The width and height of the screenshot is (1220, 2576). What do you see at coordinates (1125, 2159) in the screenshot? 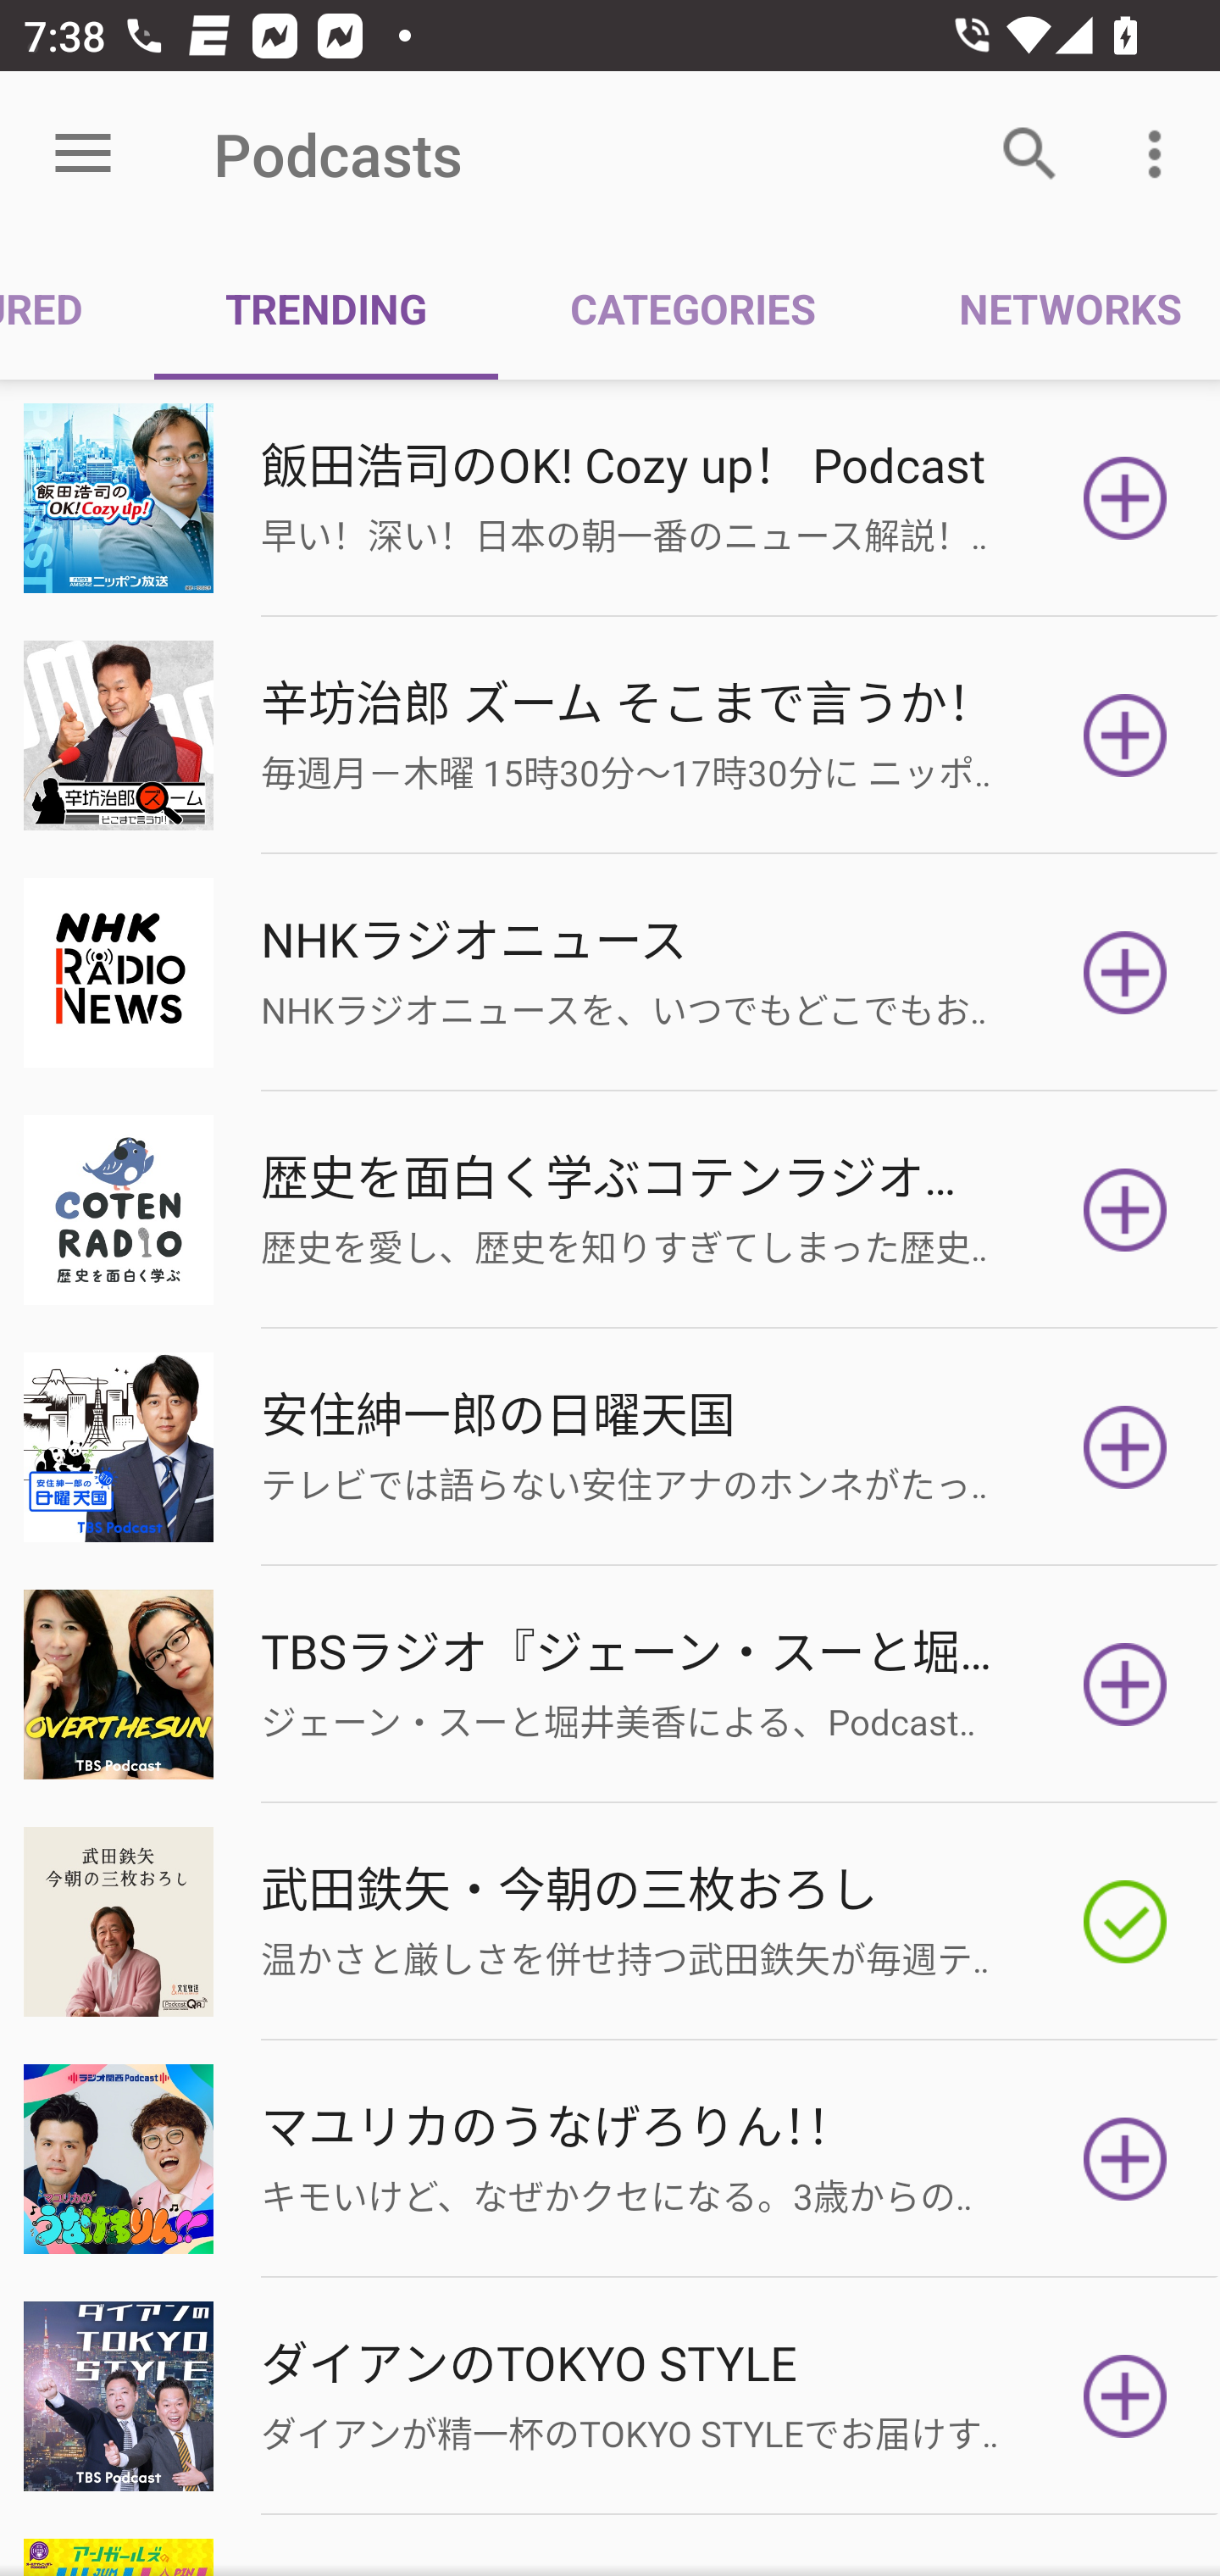
I see `Subscribe` at bounding box center [1125, 2159].